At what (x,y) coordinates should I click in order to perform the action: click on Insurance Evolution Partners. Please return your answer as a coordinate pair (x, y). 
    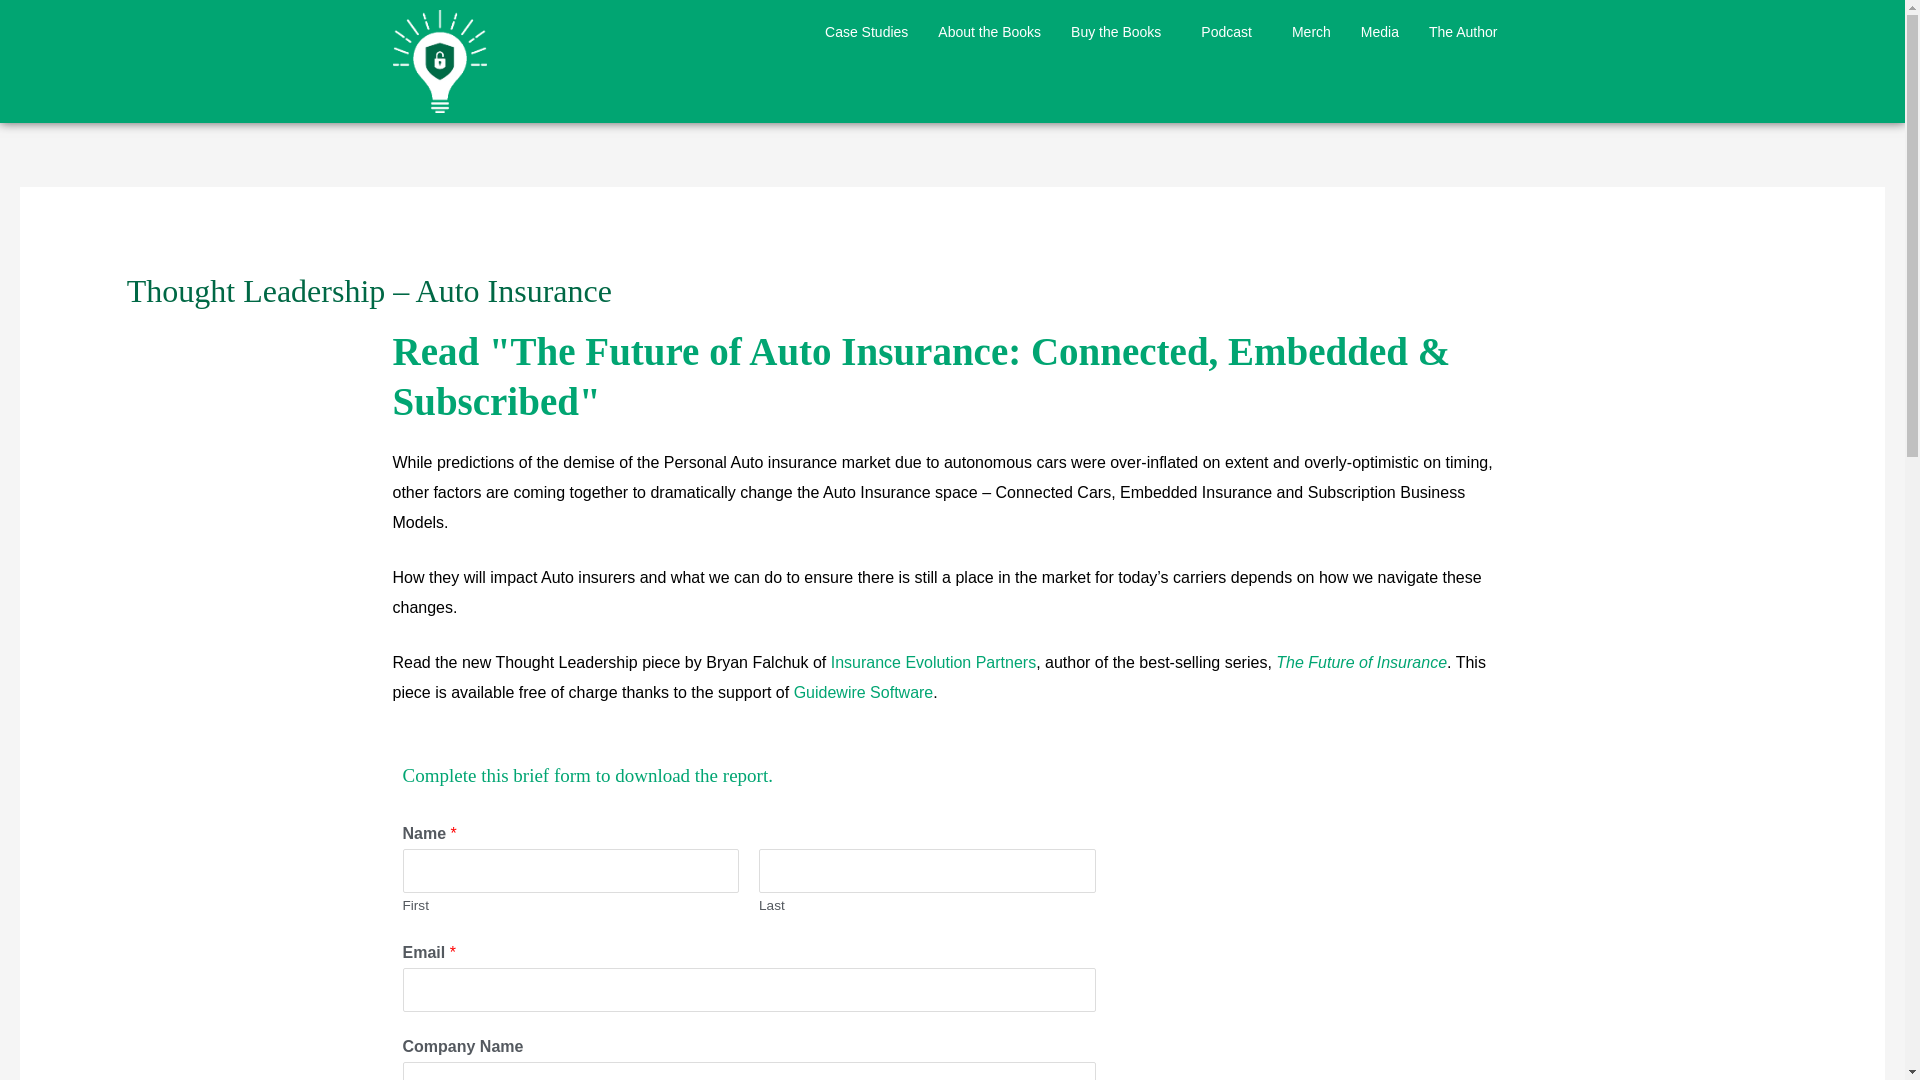
    Looking at the image, I should click on (934, 662).